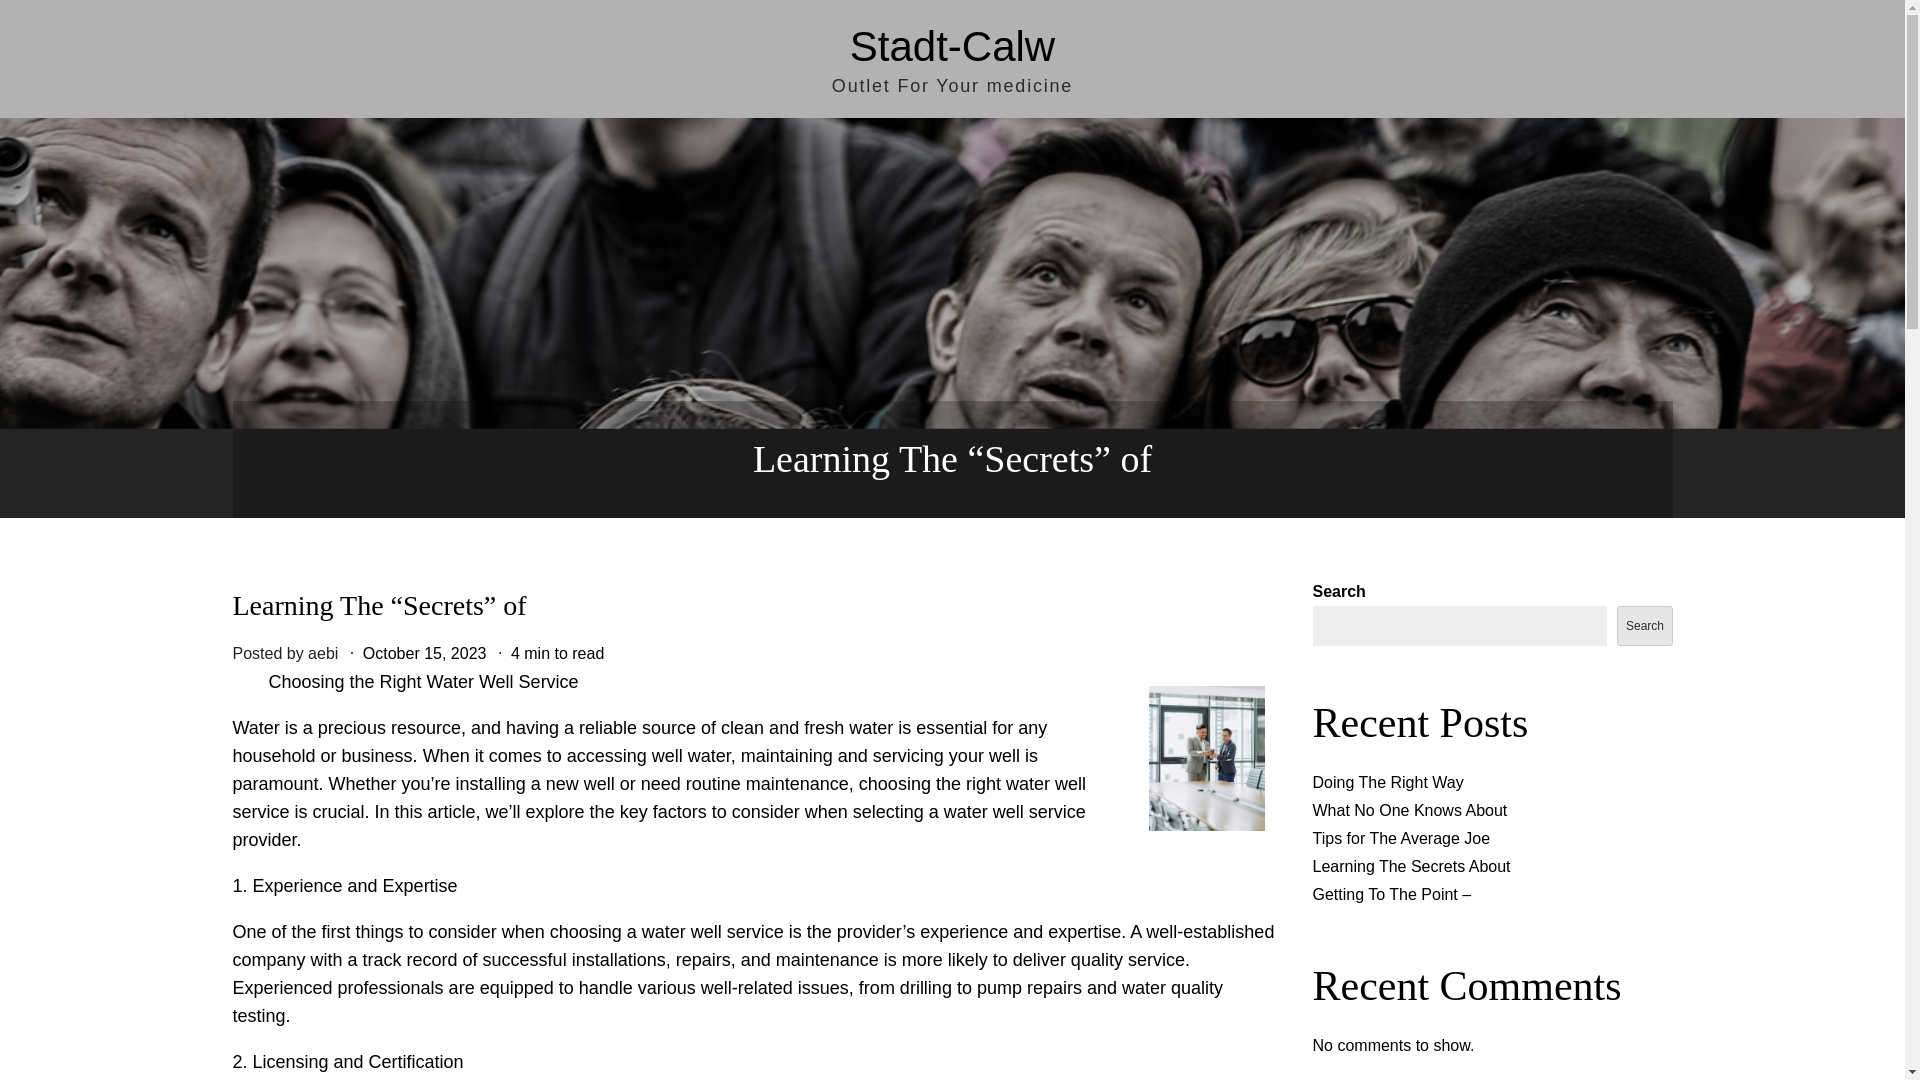  What do you see at coordinates (1387, 782) in the screenshot?
I see `Doing The Right Way` at bounding box center [1387, 782].